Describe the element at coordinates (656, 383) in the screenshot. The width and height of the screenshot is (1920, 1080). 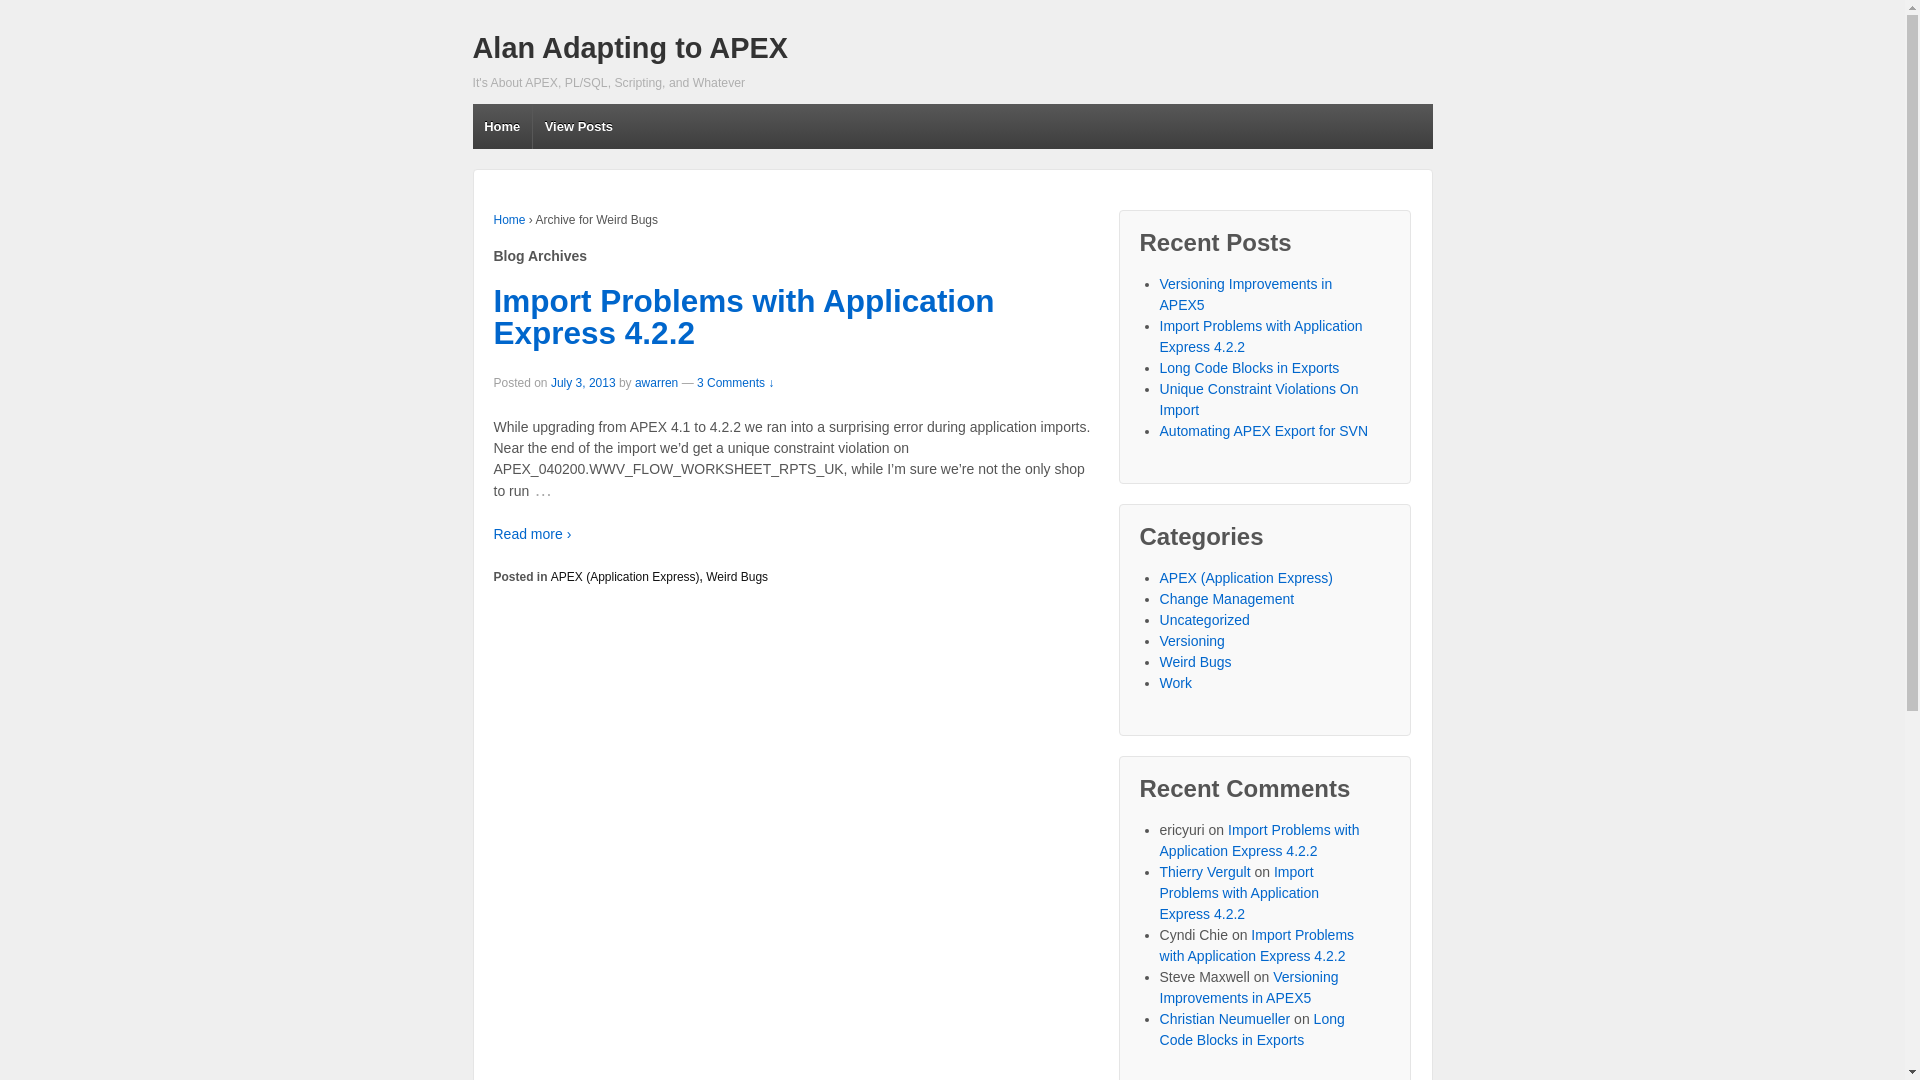
I see `awarren` at that location.